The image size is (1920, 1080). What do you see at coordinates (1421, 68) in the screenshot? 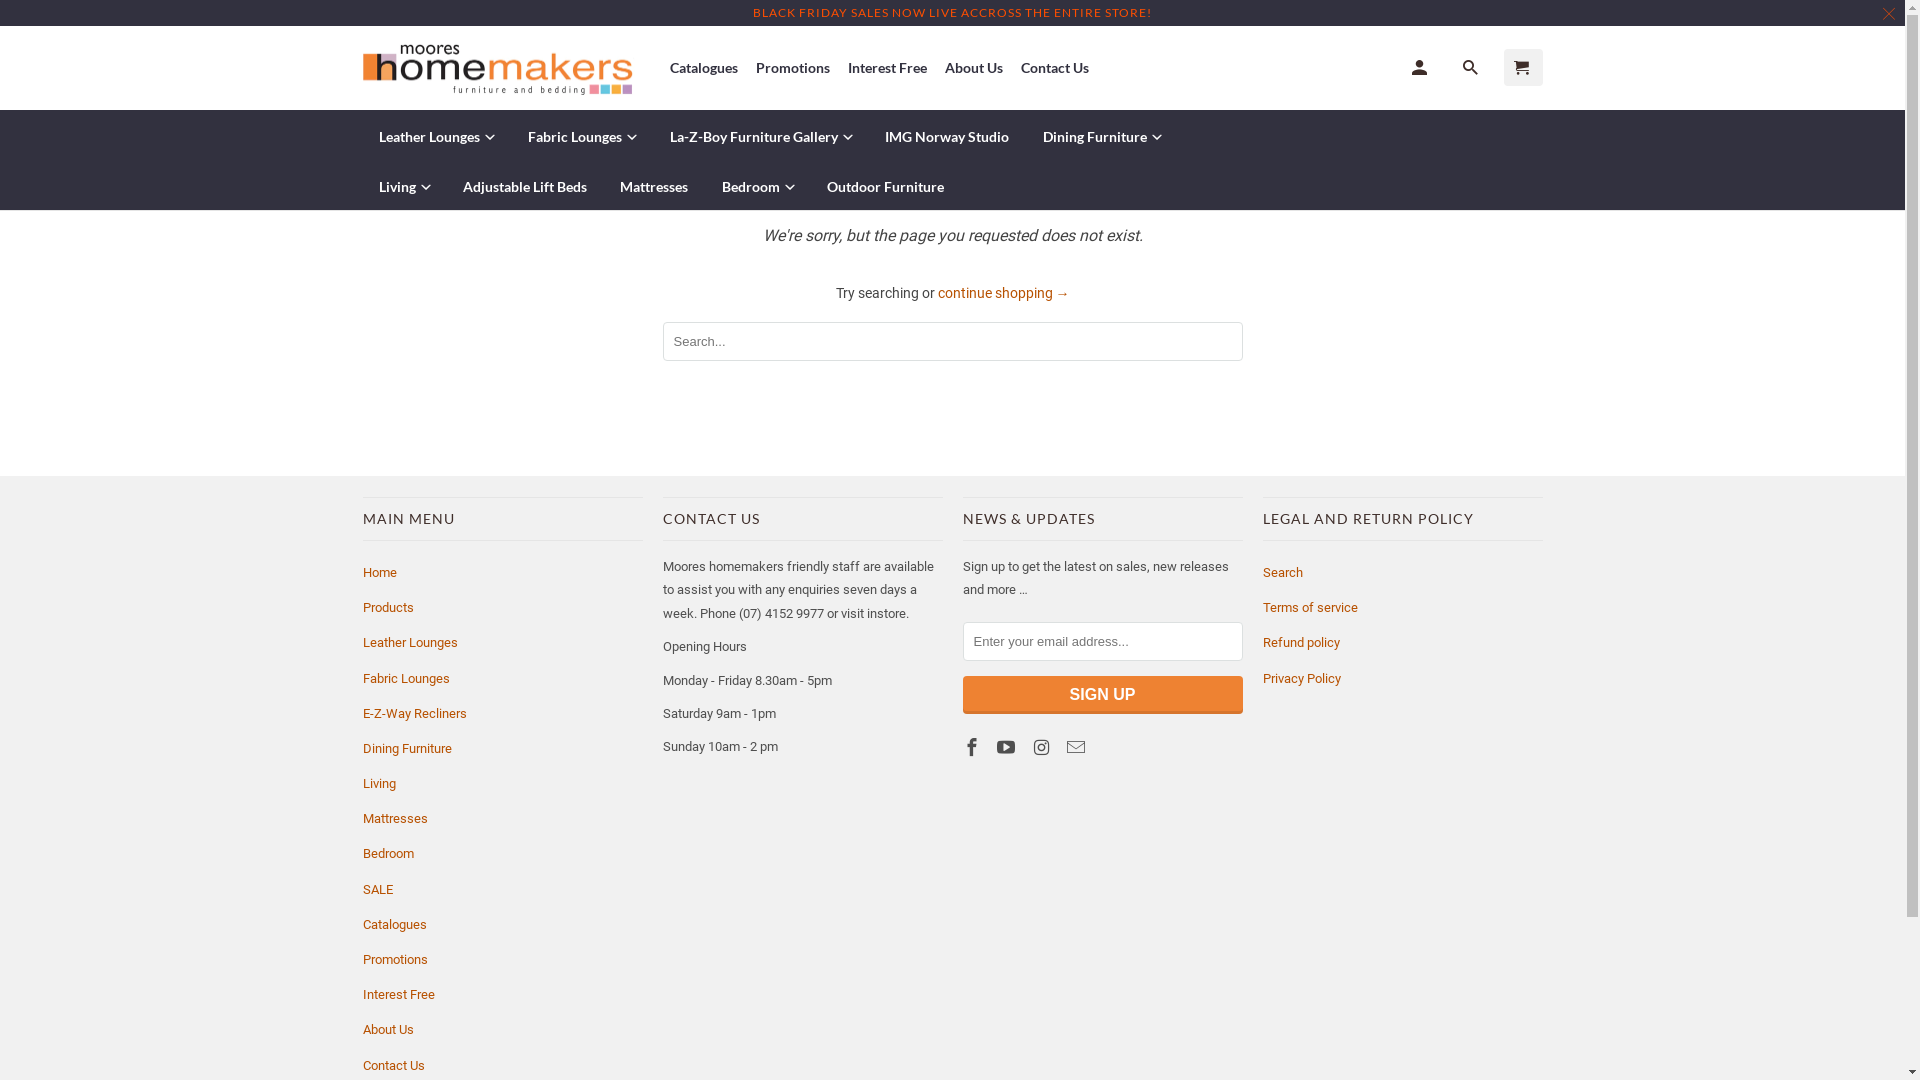
I see `My Account ` at bounding box center [1421, 68].